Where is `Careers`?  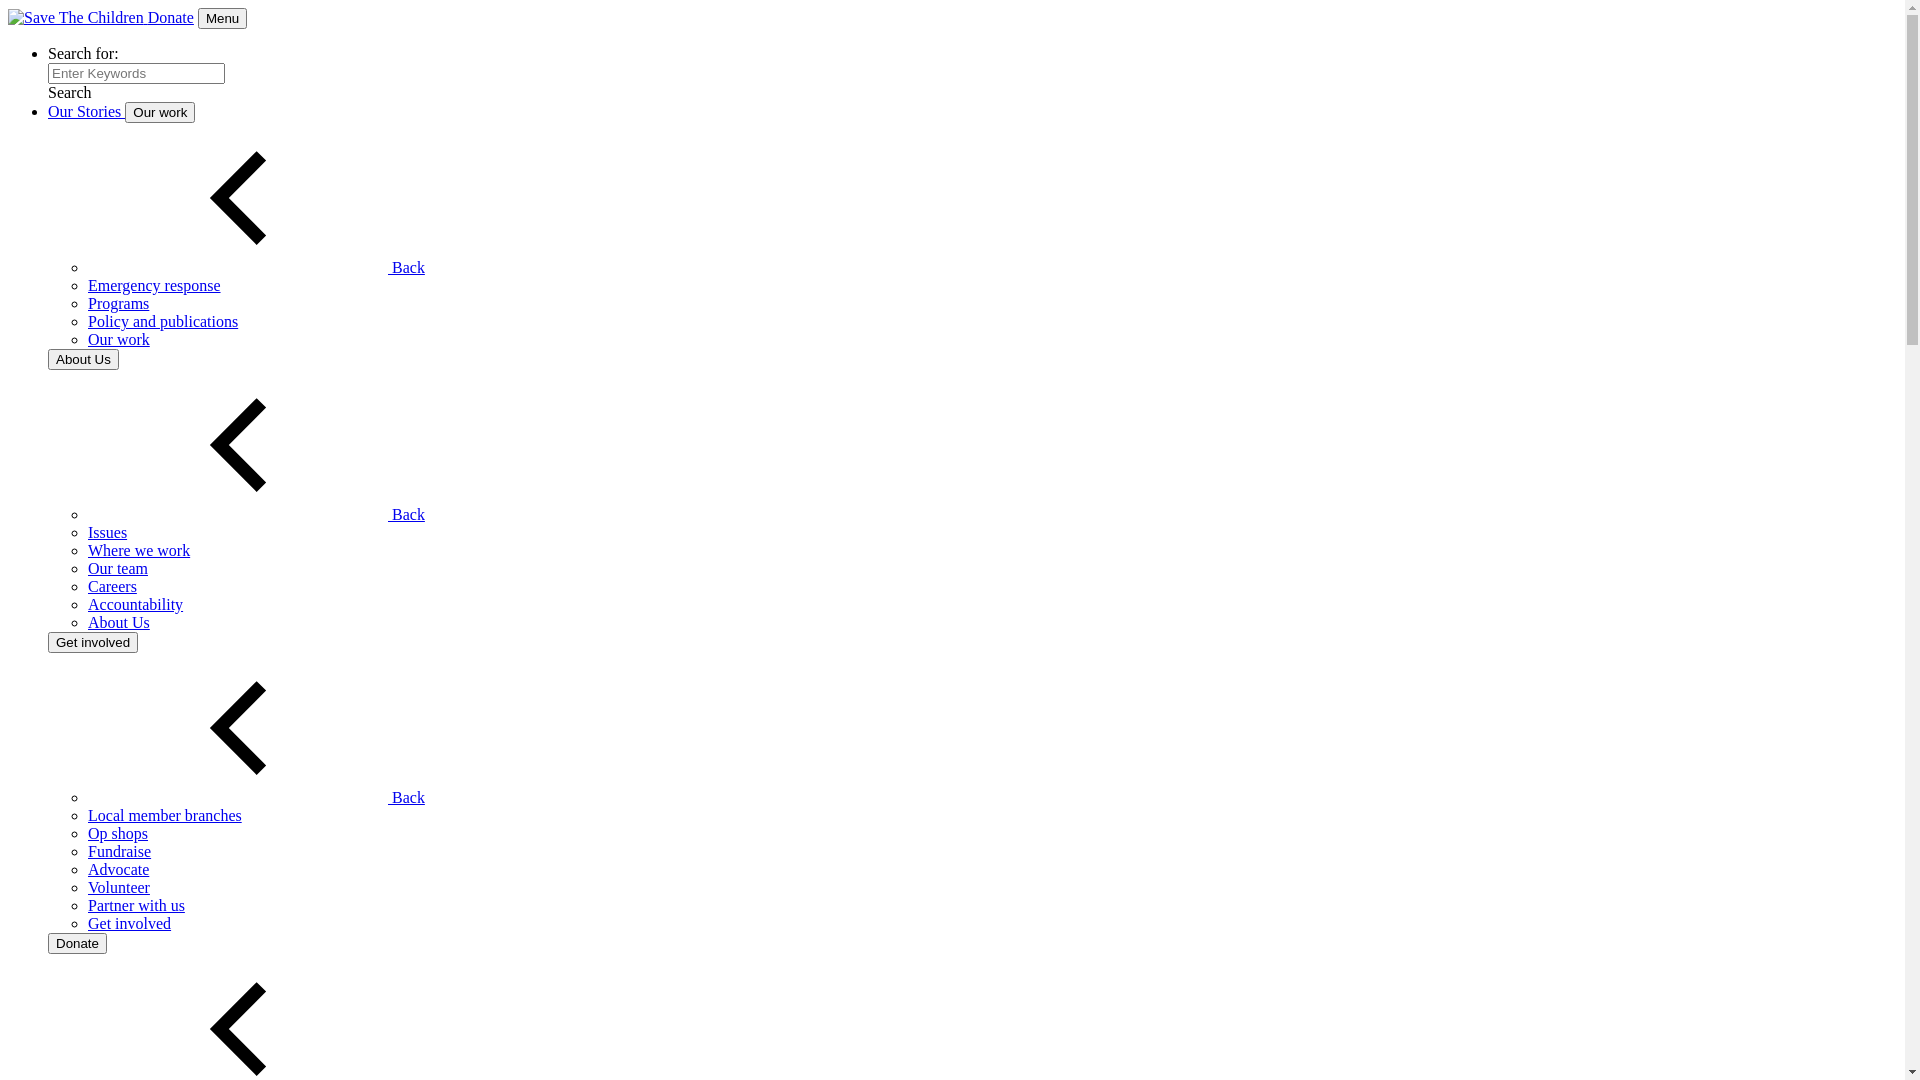 Careers is located at coordinates (112, 586).